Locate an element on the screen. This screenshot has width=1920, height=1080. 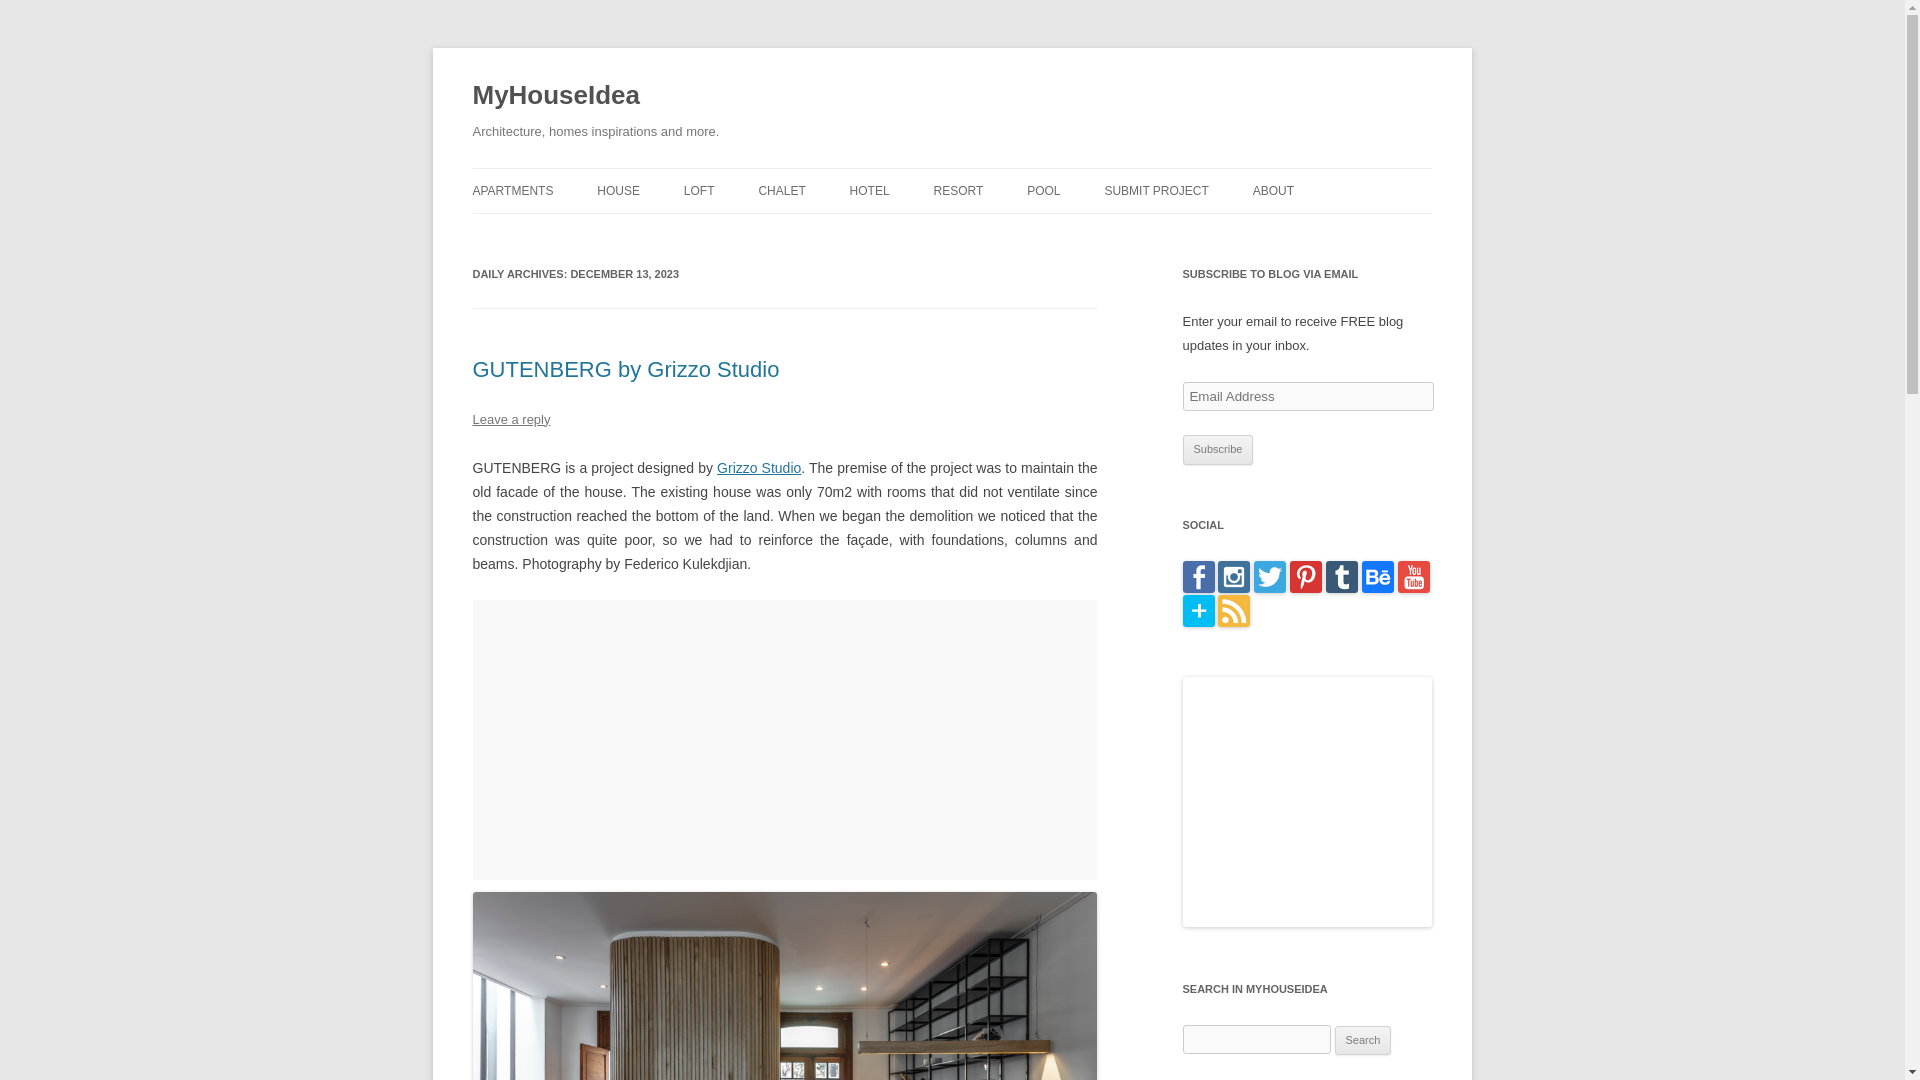
GUTENBERG by Grizzo Studio is located at coordinates (626, 370).